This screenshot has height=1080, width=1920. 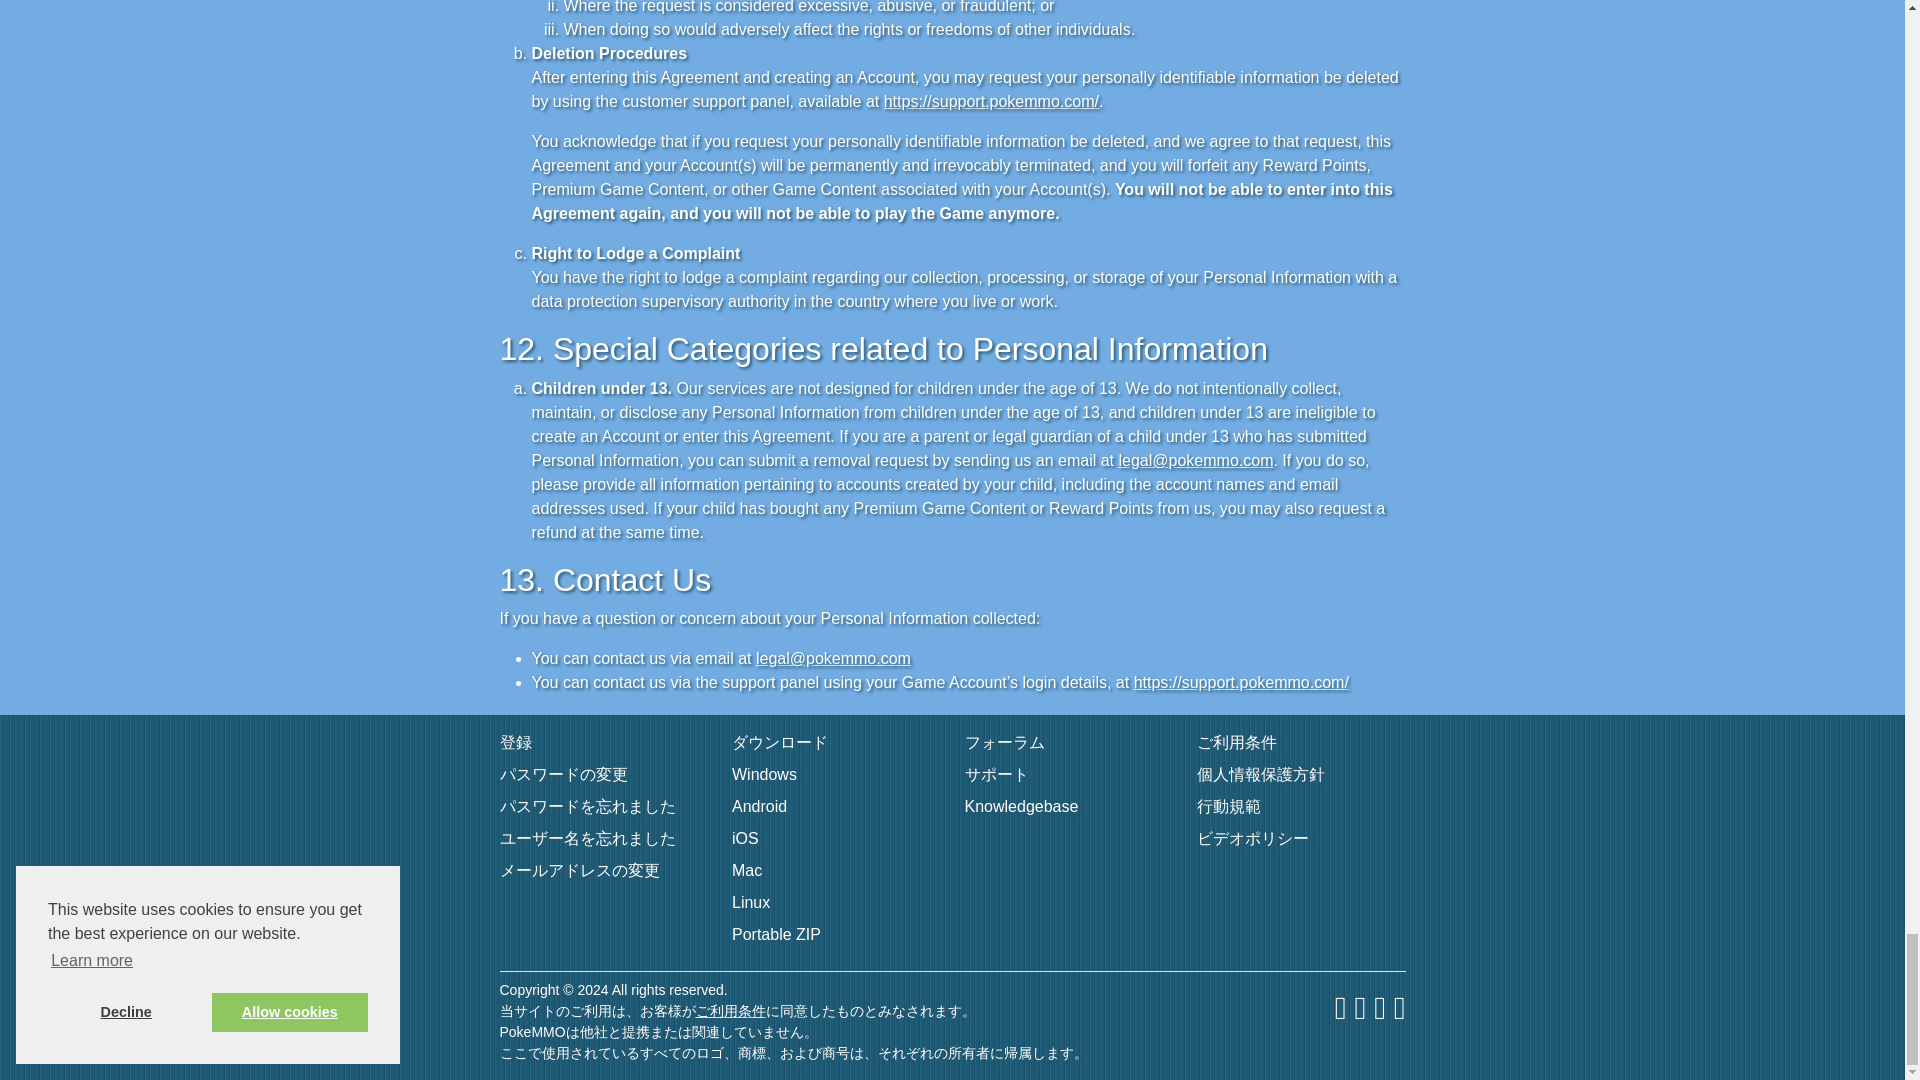 I want to click on Join our Discord, so click(x=1380, y=1010).